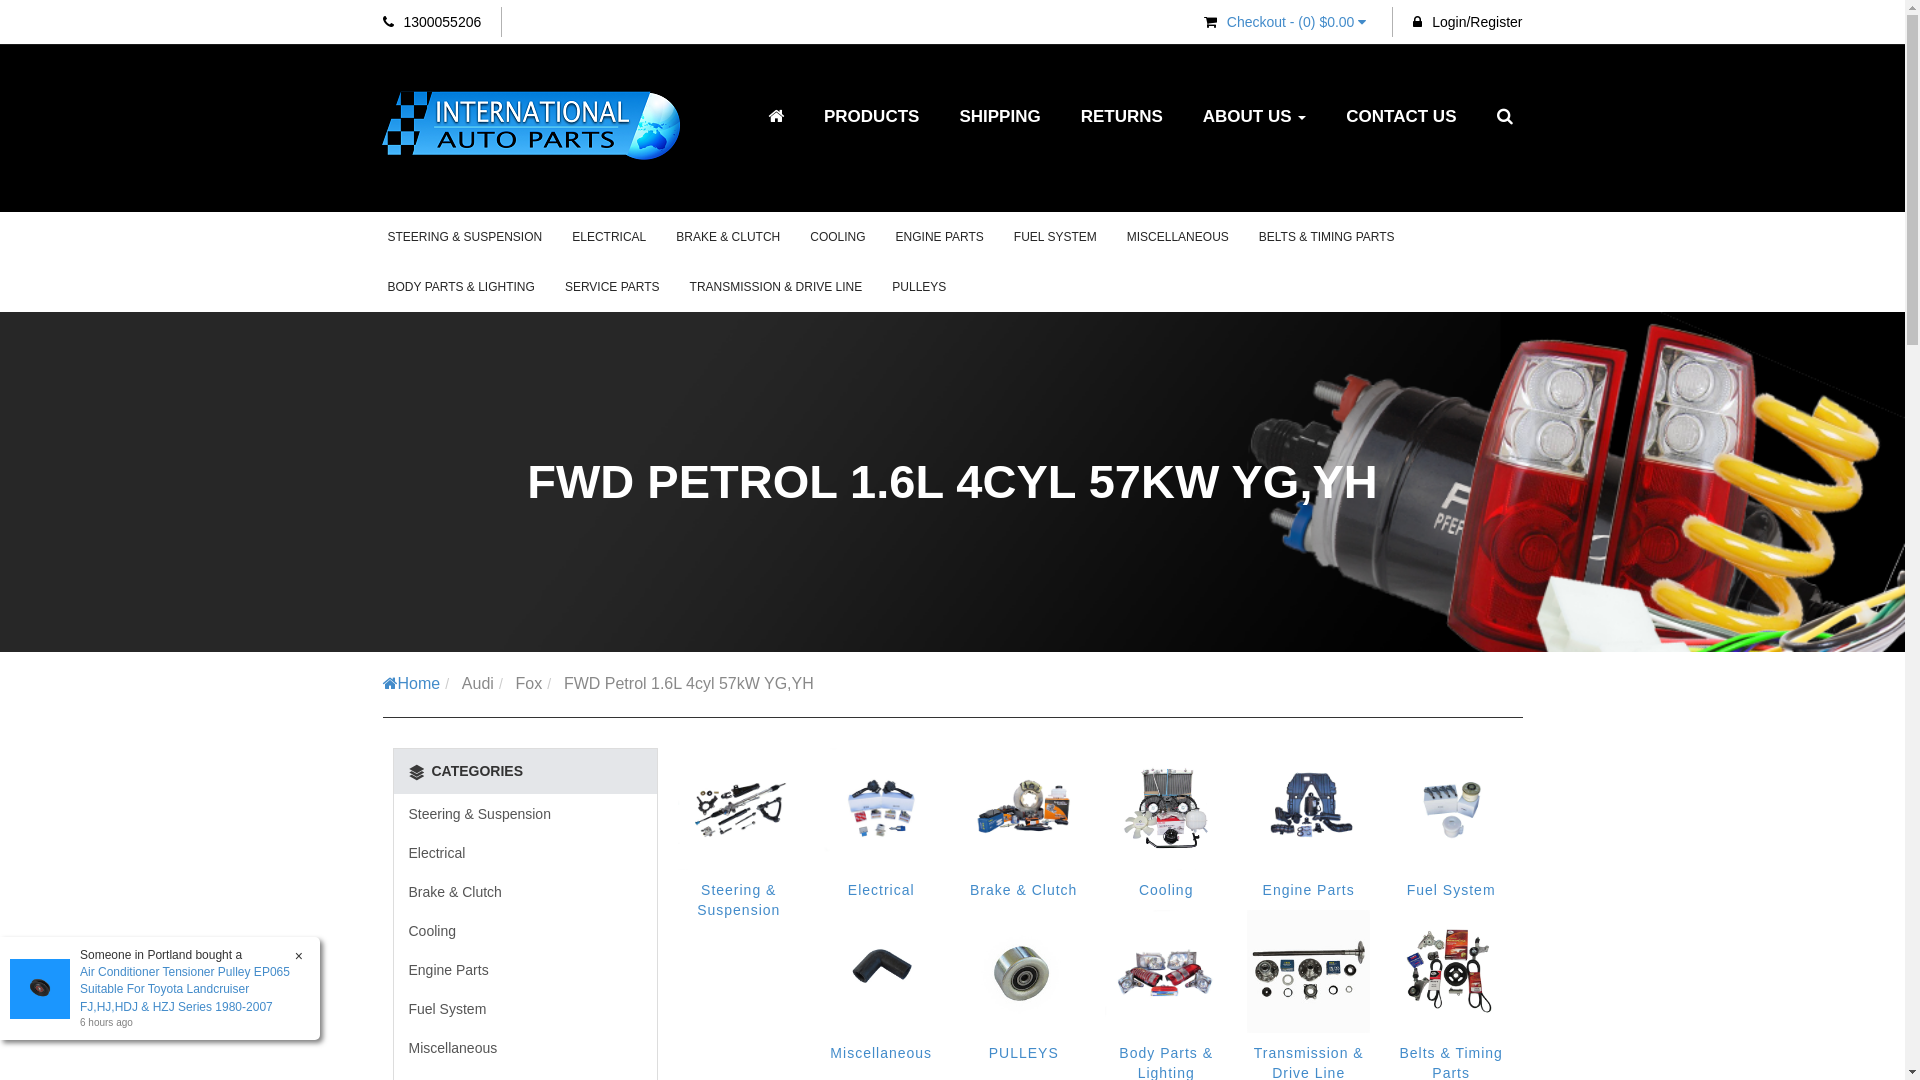 The width and height of the screenshot is (1920, 1080). I want to click on Cooling, so click(526, 931).